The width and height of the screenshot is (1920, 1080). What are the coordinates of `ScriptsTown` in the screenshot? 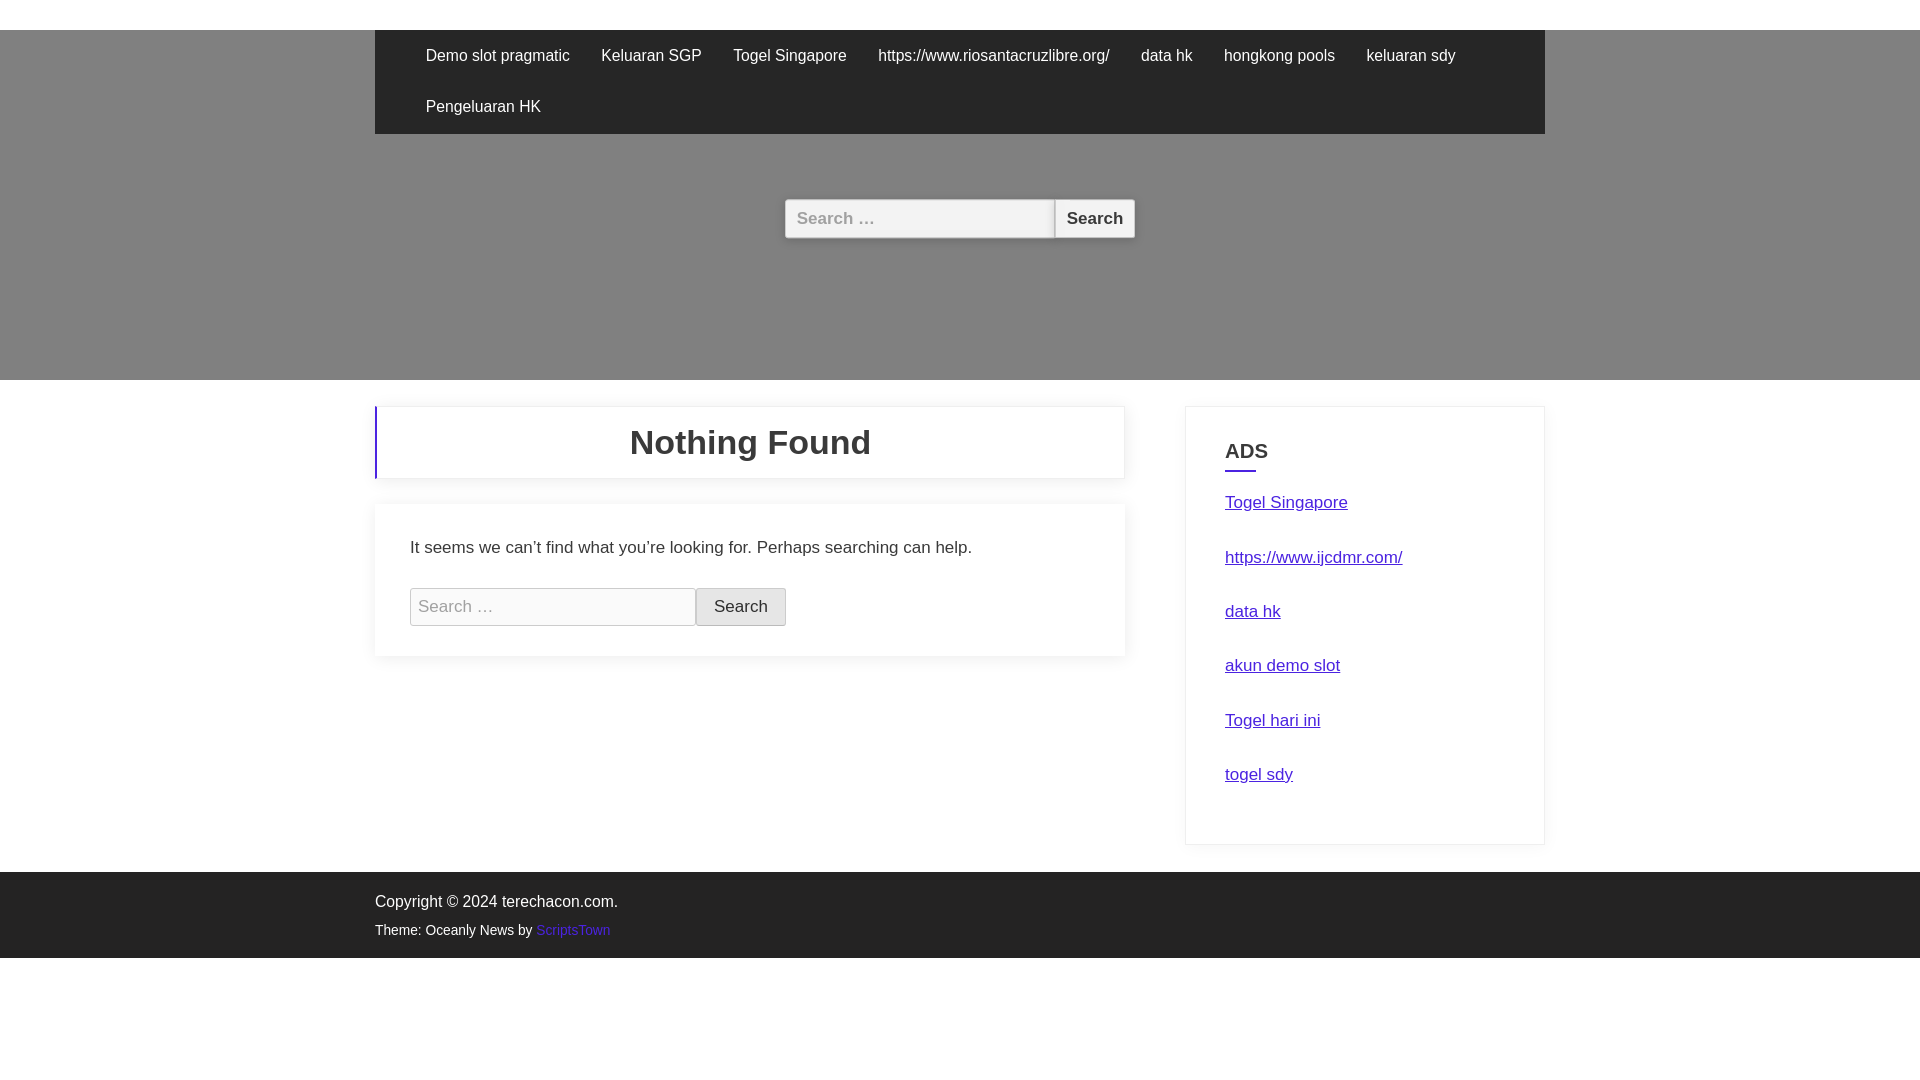 It's located at (572, 930).